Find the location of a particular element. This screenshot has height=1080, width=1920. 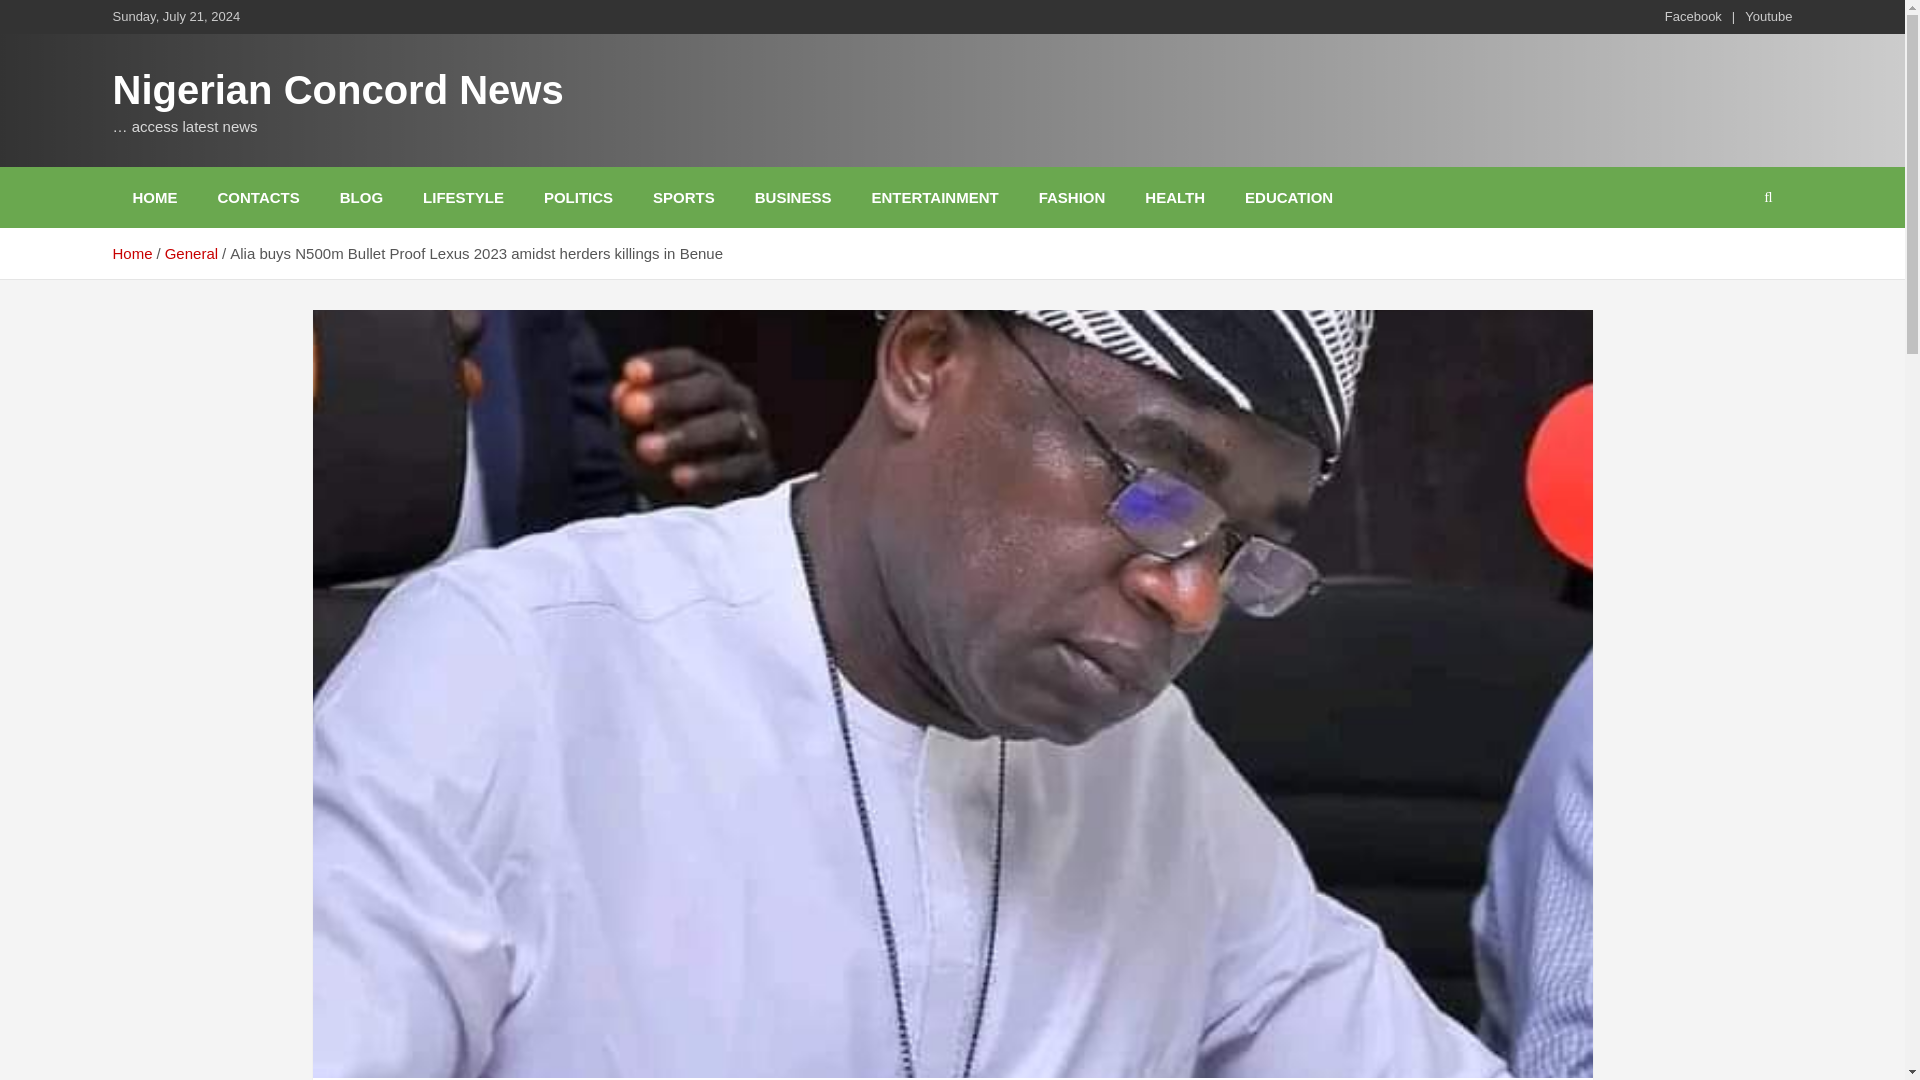

FASHION is located at coordinates (1072, 197).